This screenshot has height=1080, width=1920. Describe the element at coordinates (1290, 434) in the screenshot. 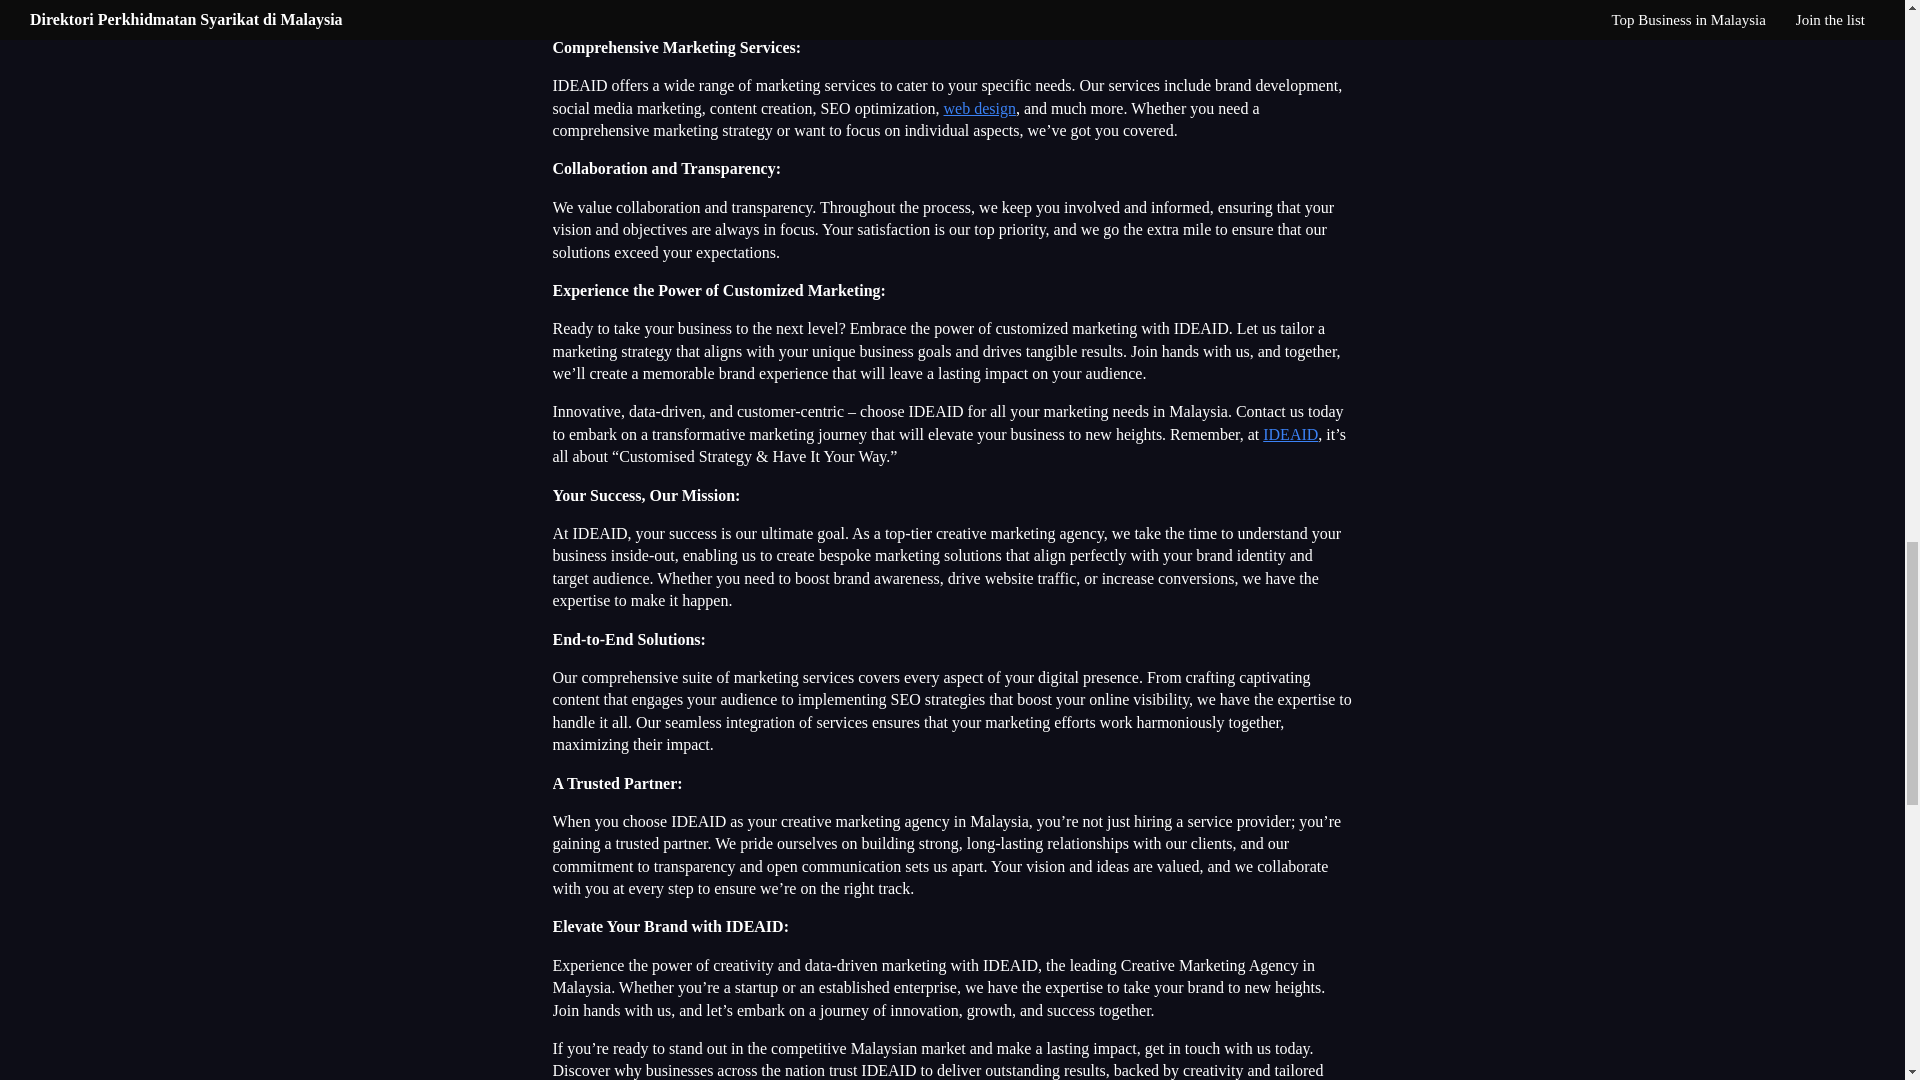

I see `IDEAID` at that location.